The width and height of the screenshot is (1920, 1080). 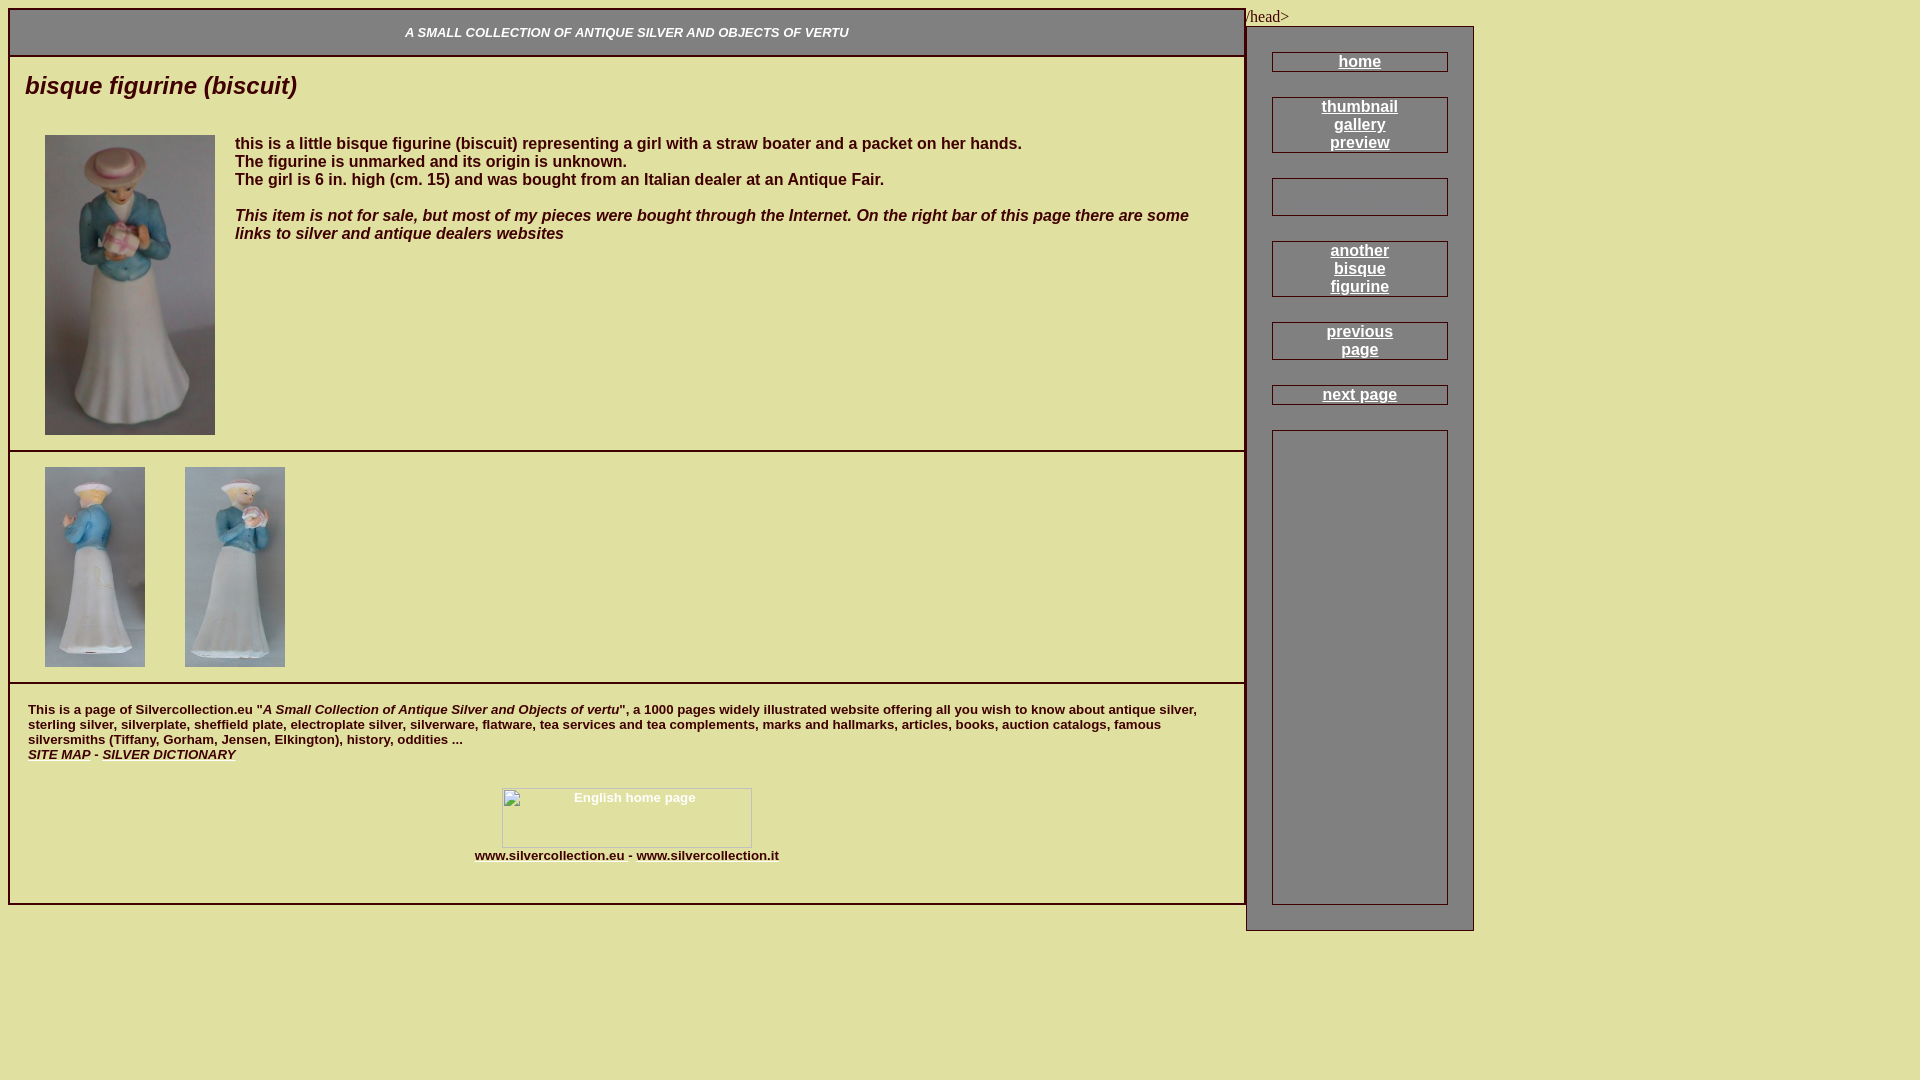 I want to click on SILVER DICTIONARY, so click(x=1360, y=124).